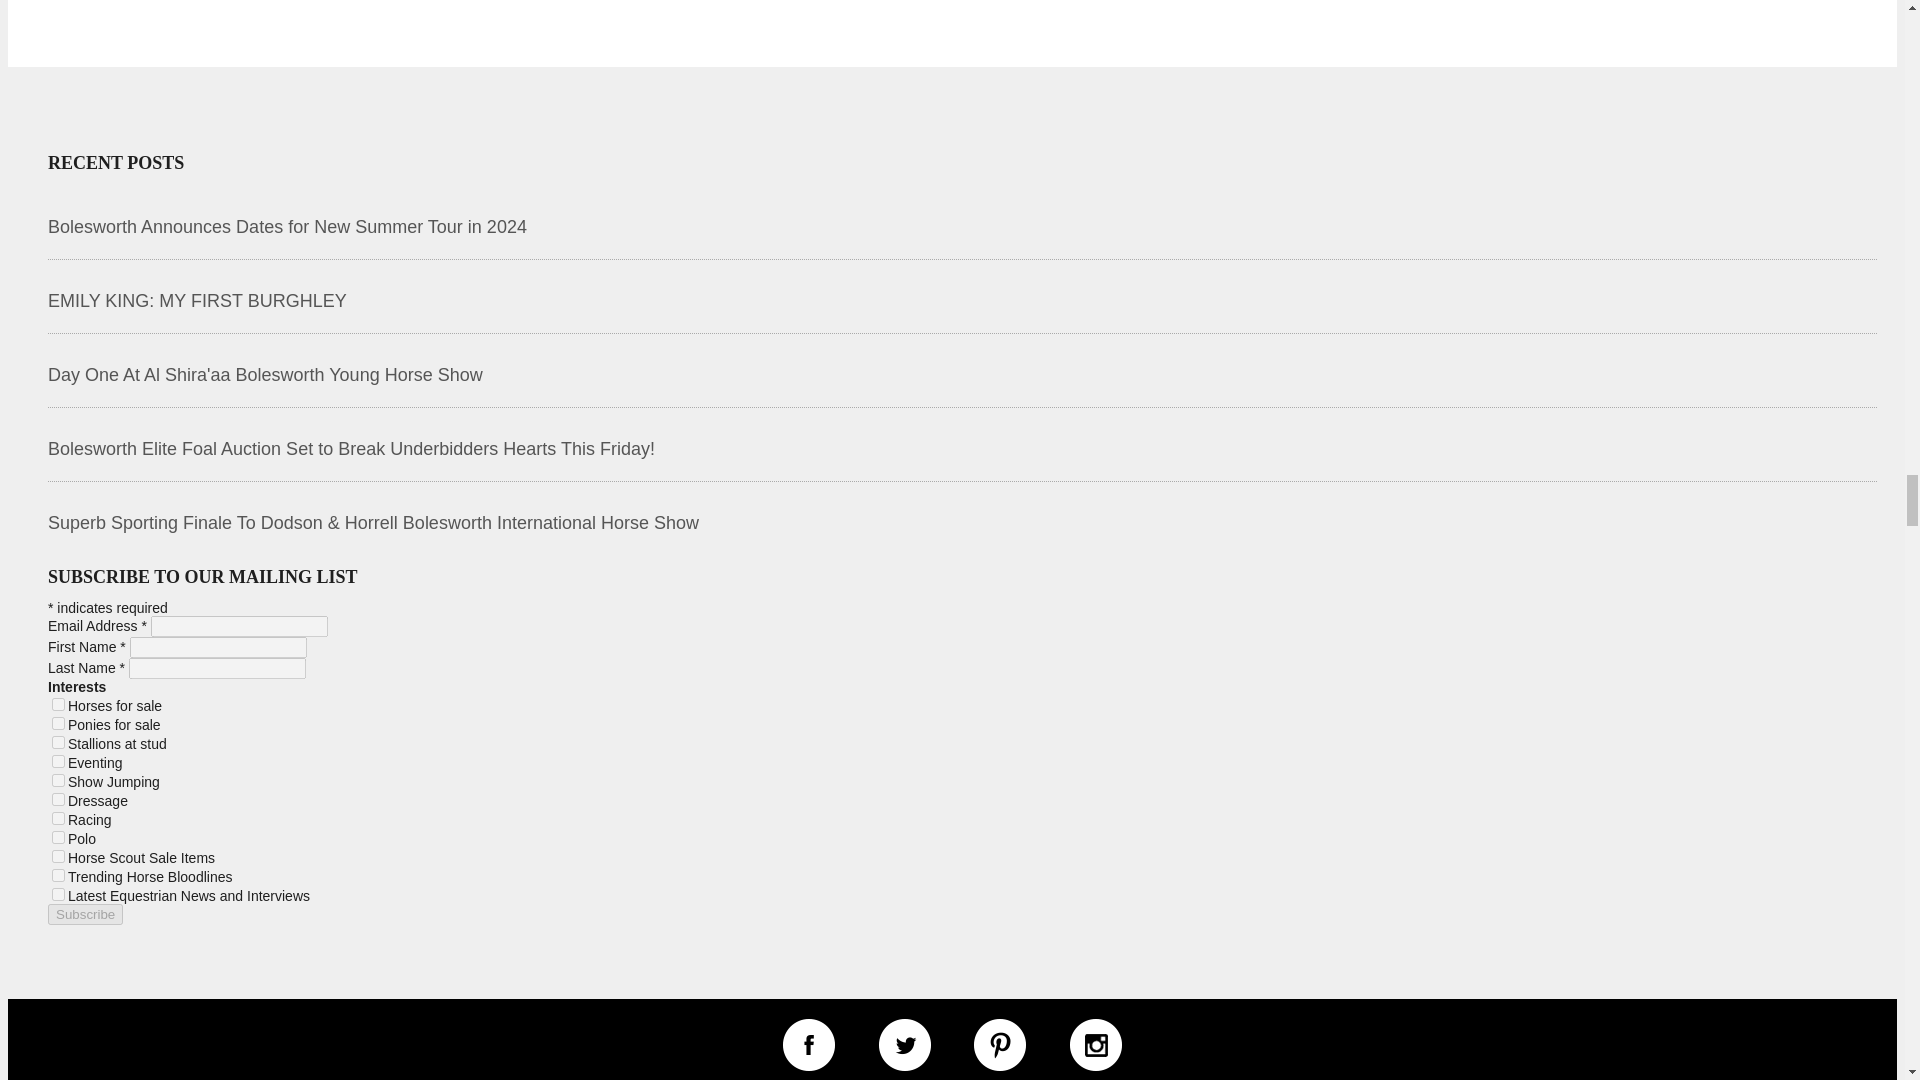 The image size is (1920, 1080). Describe the element at coordinates (58, 760) in the screenshot. I see `8` at that location.